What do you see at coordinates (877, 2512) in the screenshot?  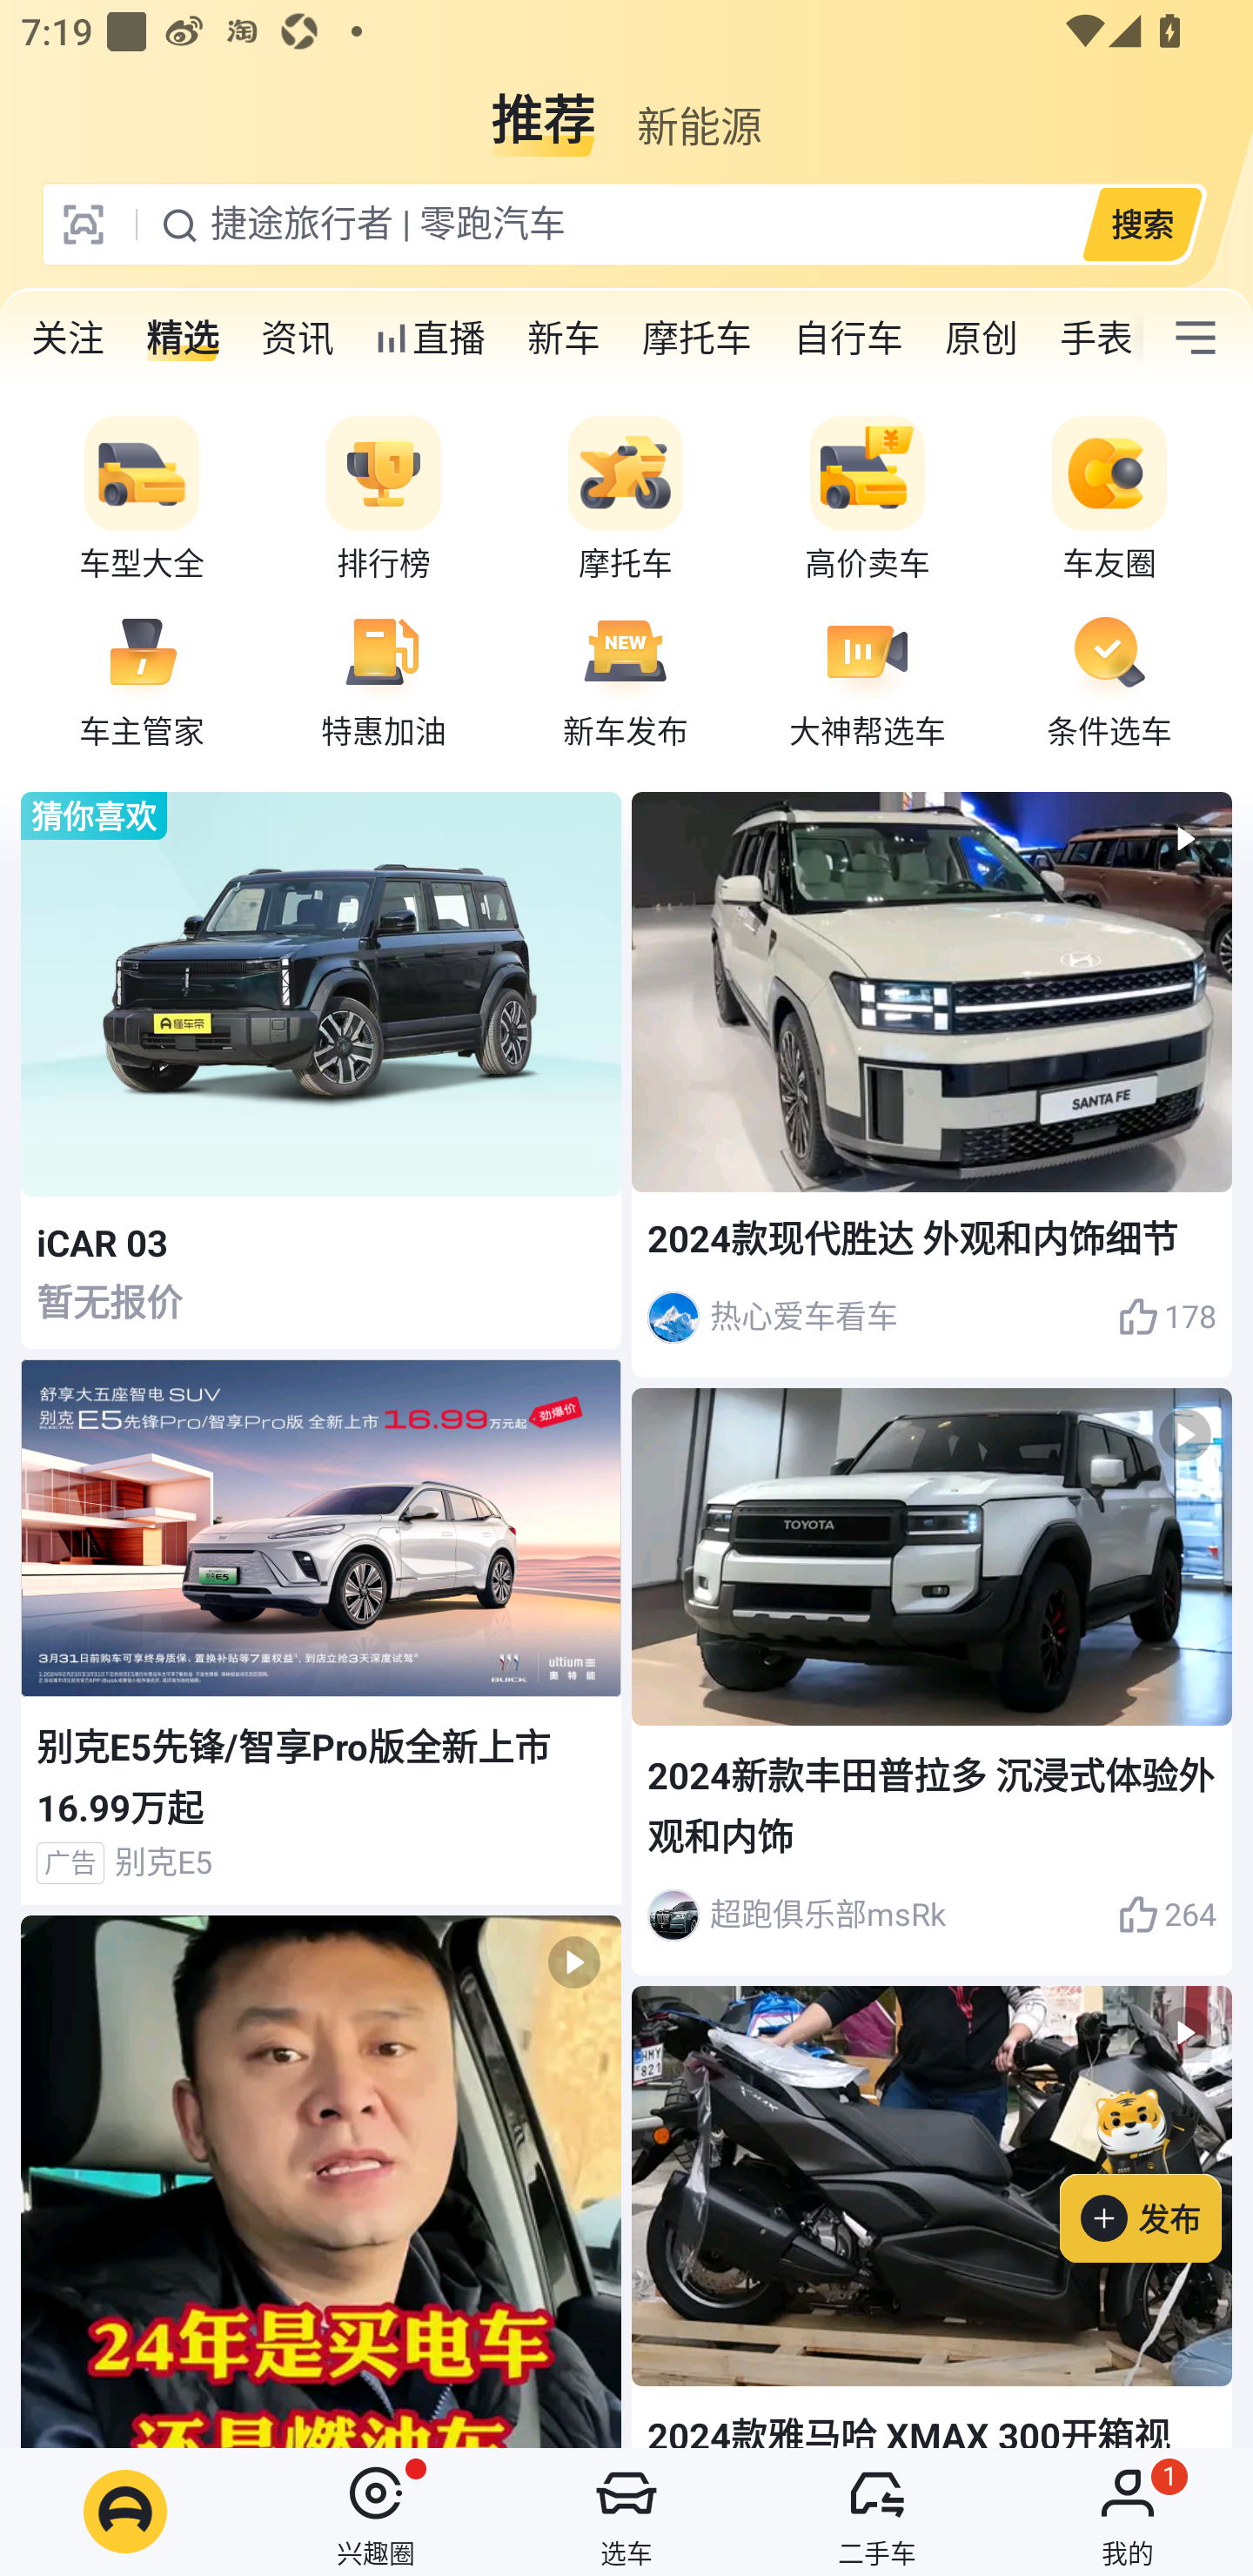 I see ` 二手车` at bounding box center [877, 2512].